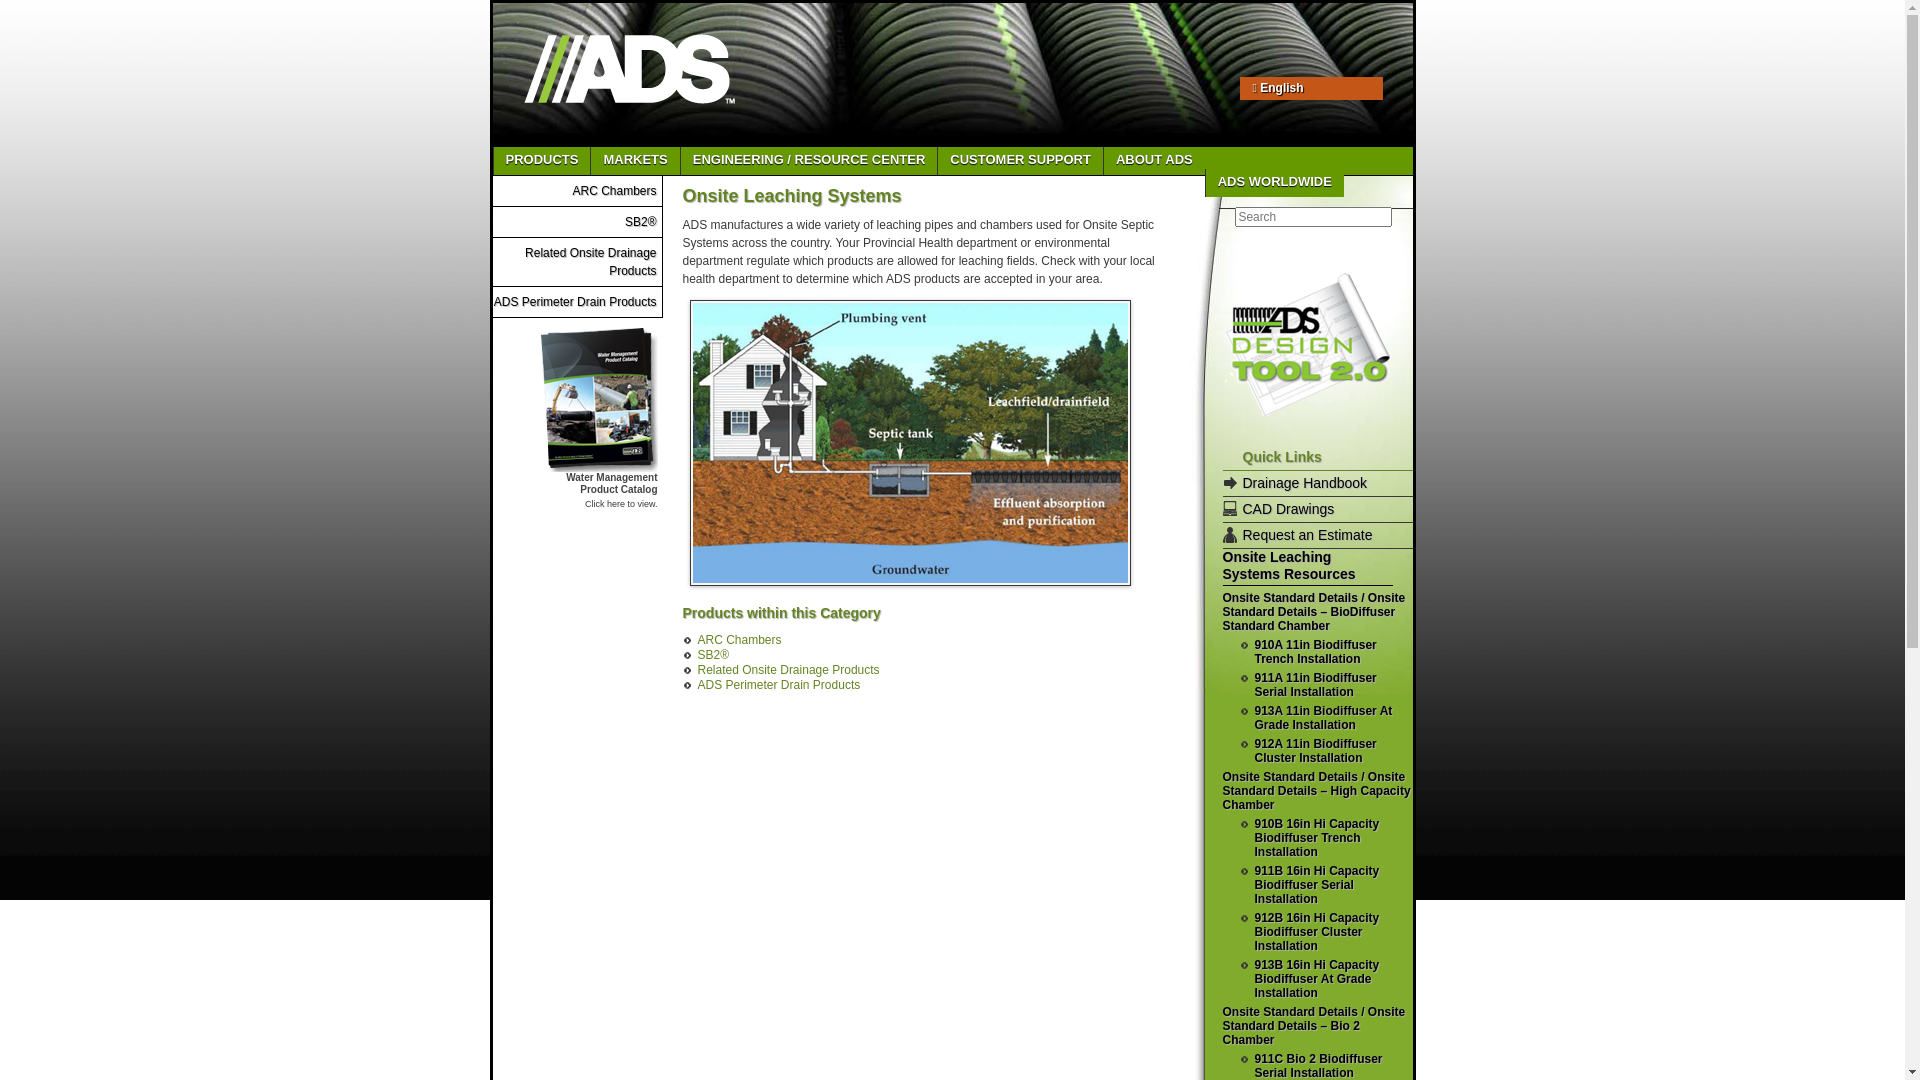 The width and height of the screenshot is (1920, 1080). Describe the element at coordinates (1154, 161) in the screenshot. I see `ABOUT ADS` at that location.